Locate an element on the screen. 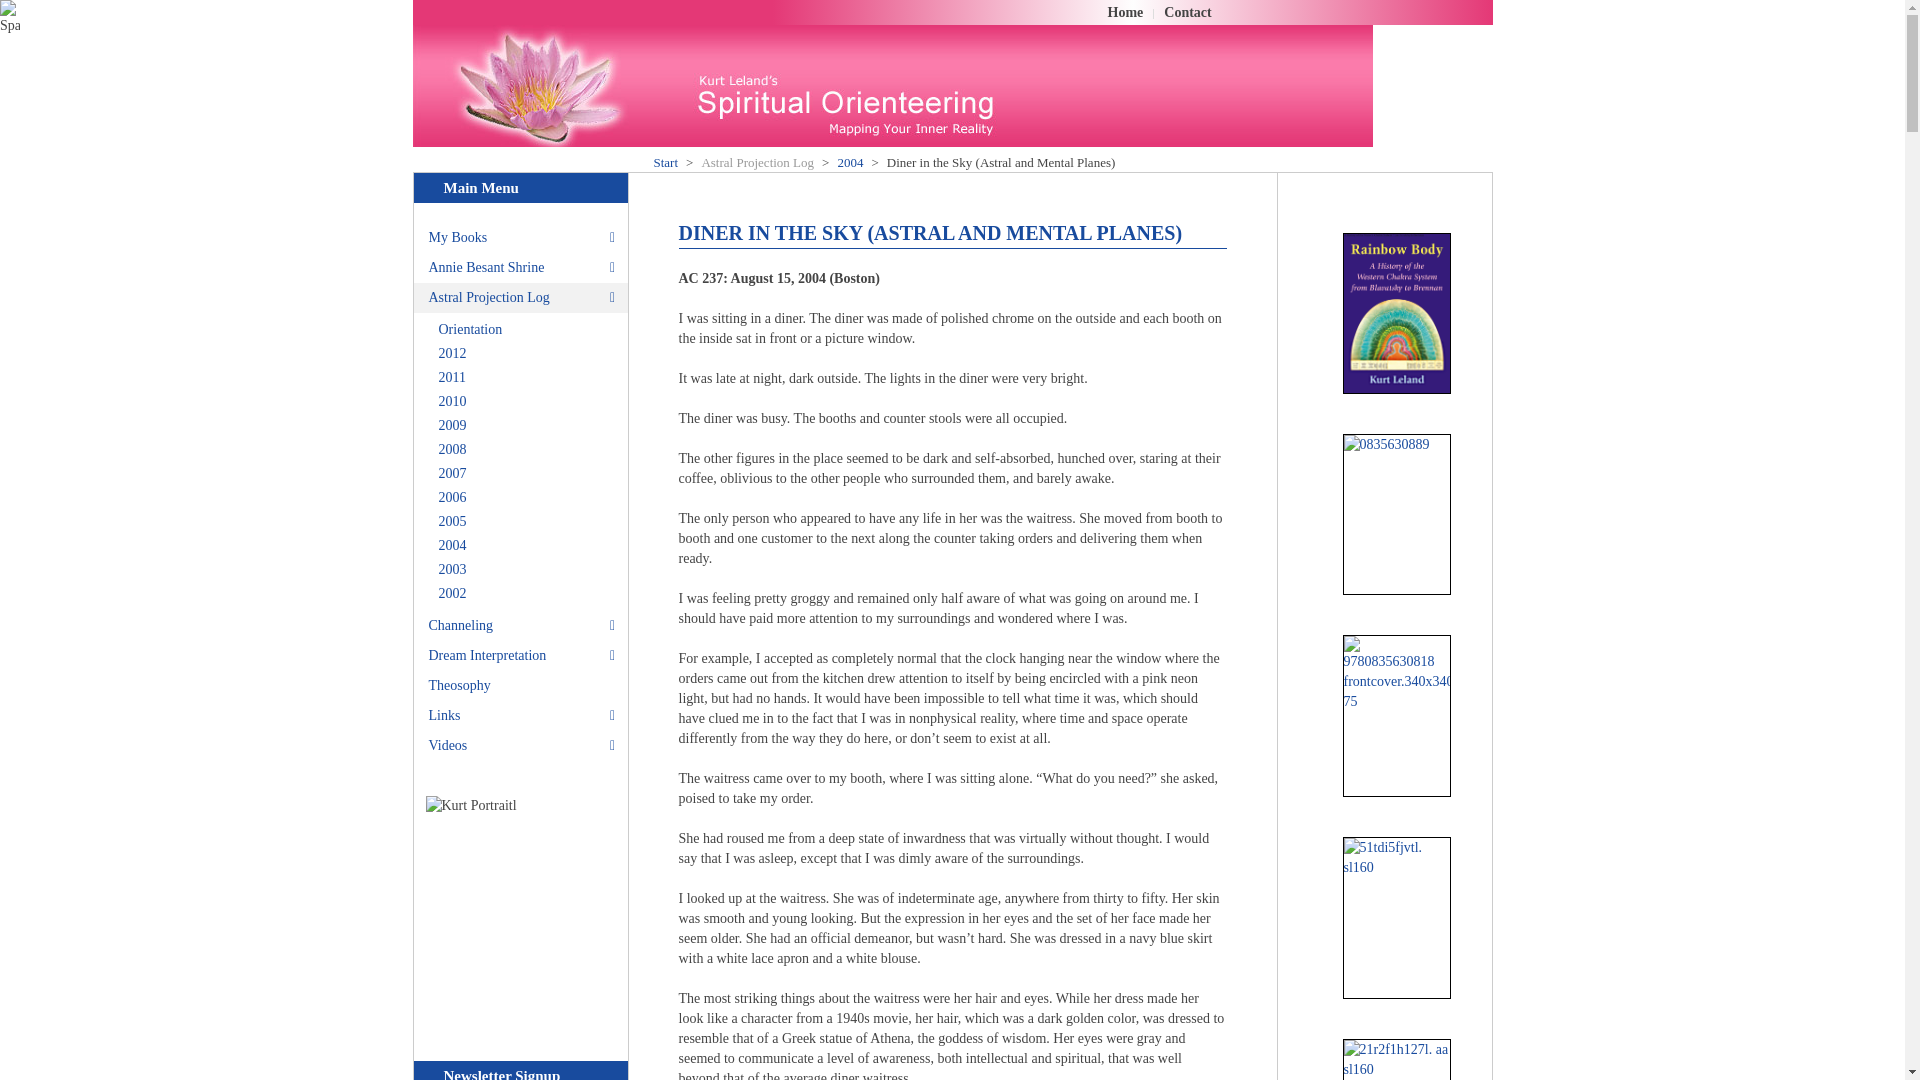 The width and height of the screenshot is (1920, 1080). 2011 is located at coordinates (528, 378).